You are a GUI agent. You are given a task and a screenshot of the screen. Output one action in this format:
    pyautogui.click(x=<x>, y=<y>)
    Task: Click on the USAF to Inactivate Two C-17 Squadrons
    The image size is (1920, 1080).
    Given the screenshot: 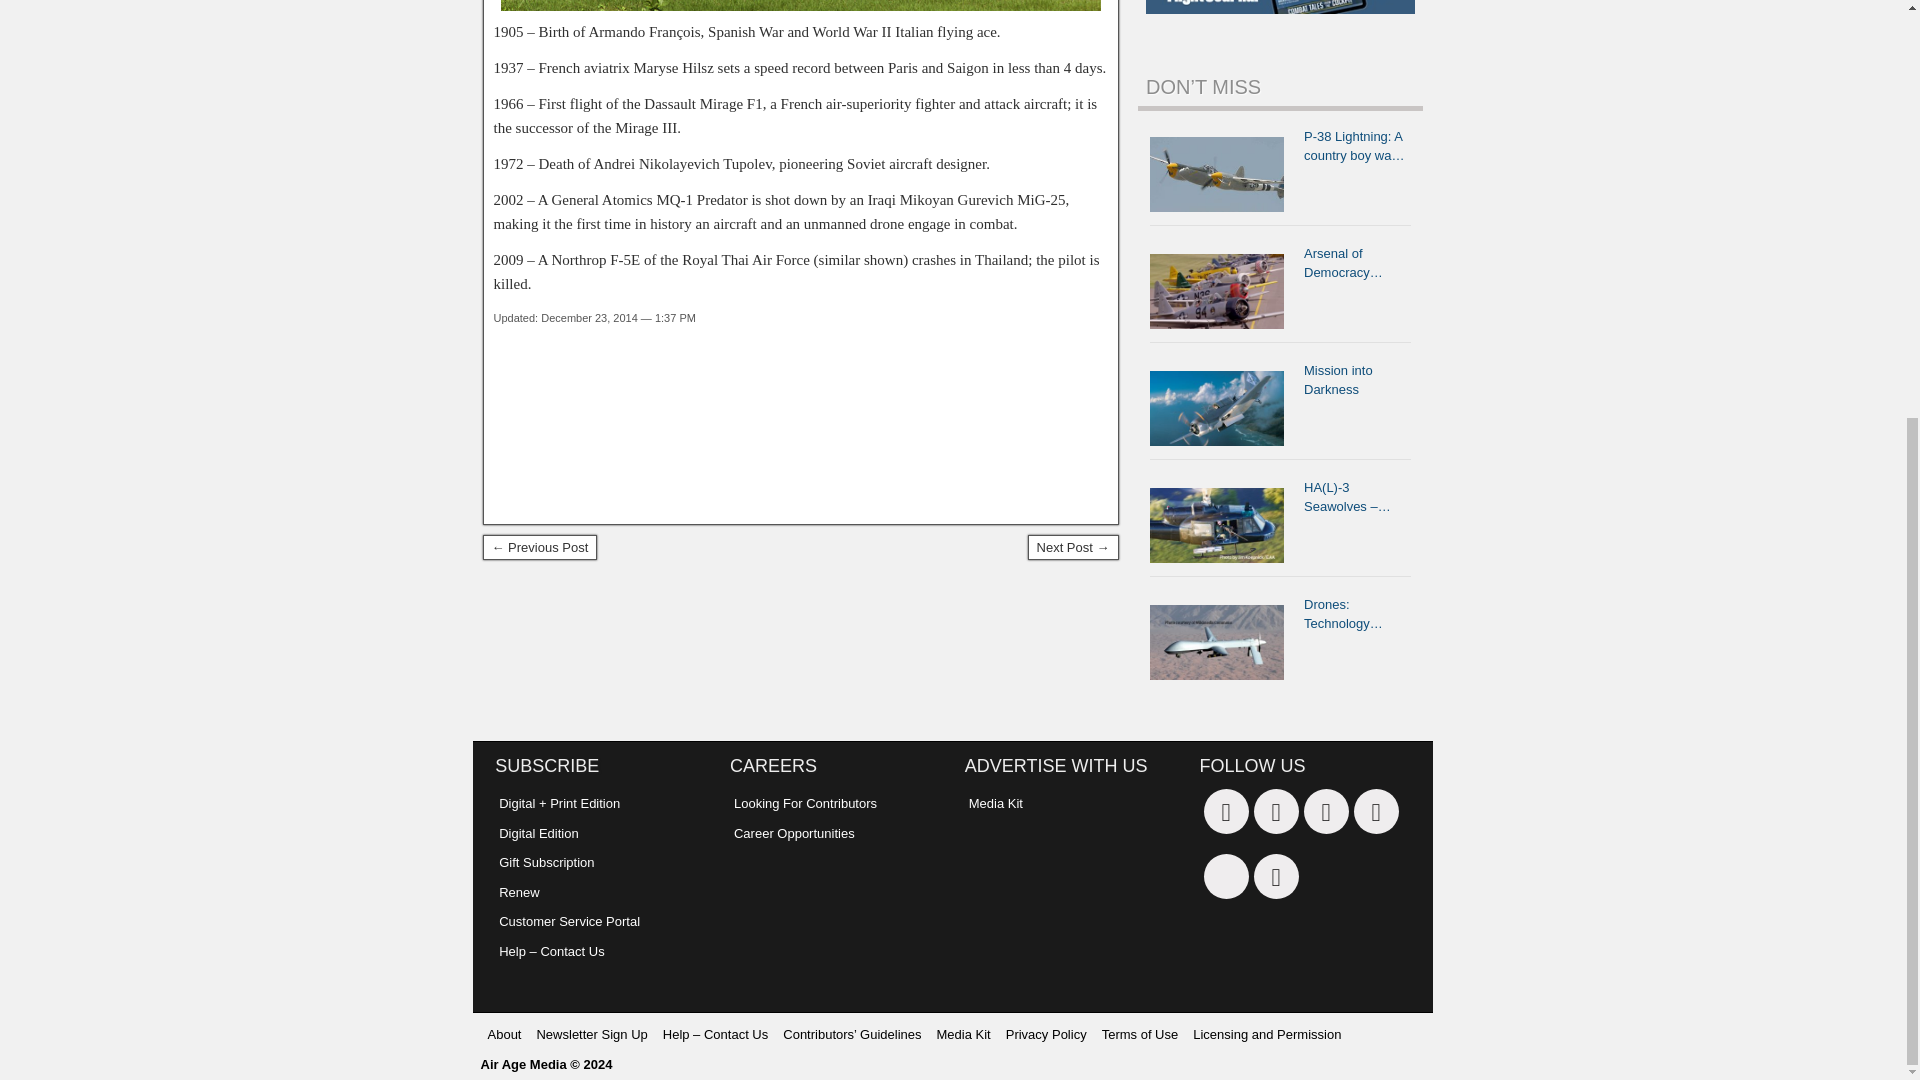 What is the action you would take?
    pyautogui.click(x=539, y=547)
    